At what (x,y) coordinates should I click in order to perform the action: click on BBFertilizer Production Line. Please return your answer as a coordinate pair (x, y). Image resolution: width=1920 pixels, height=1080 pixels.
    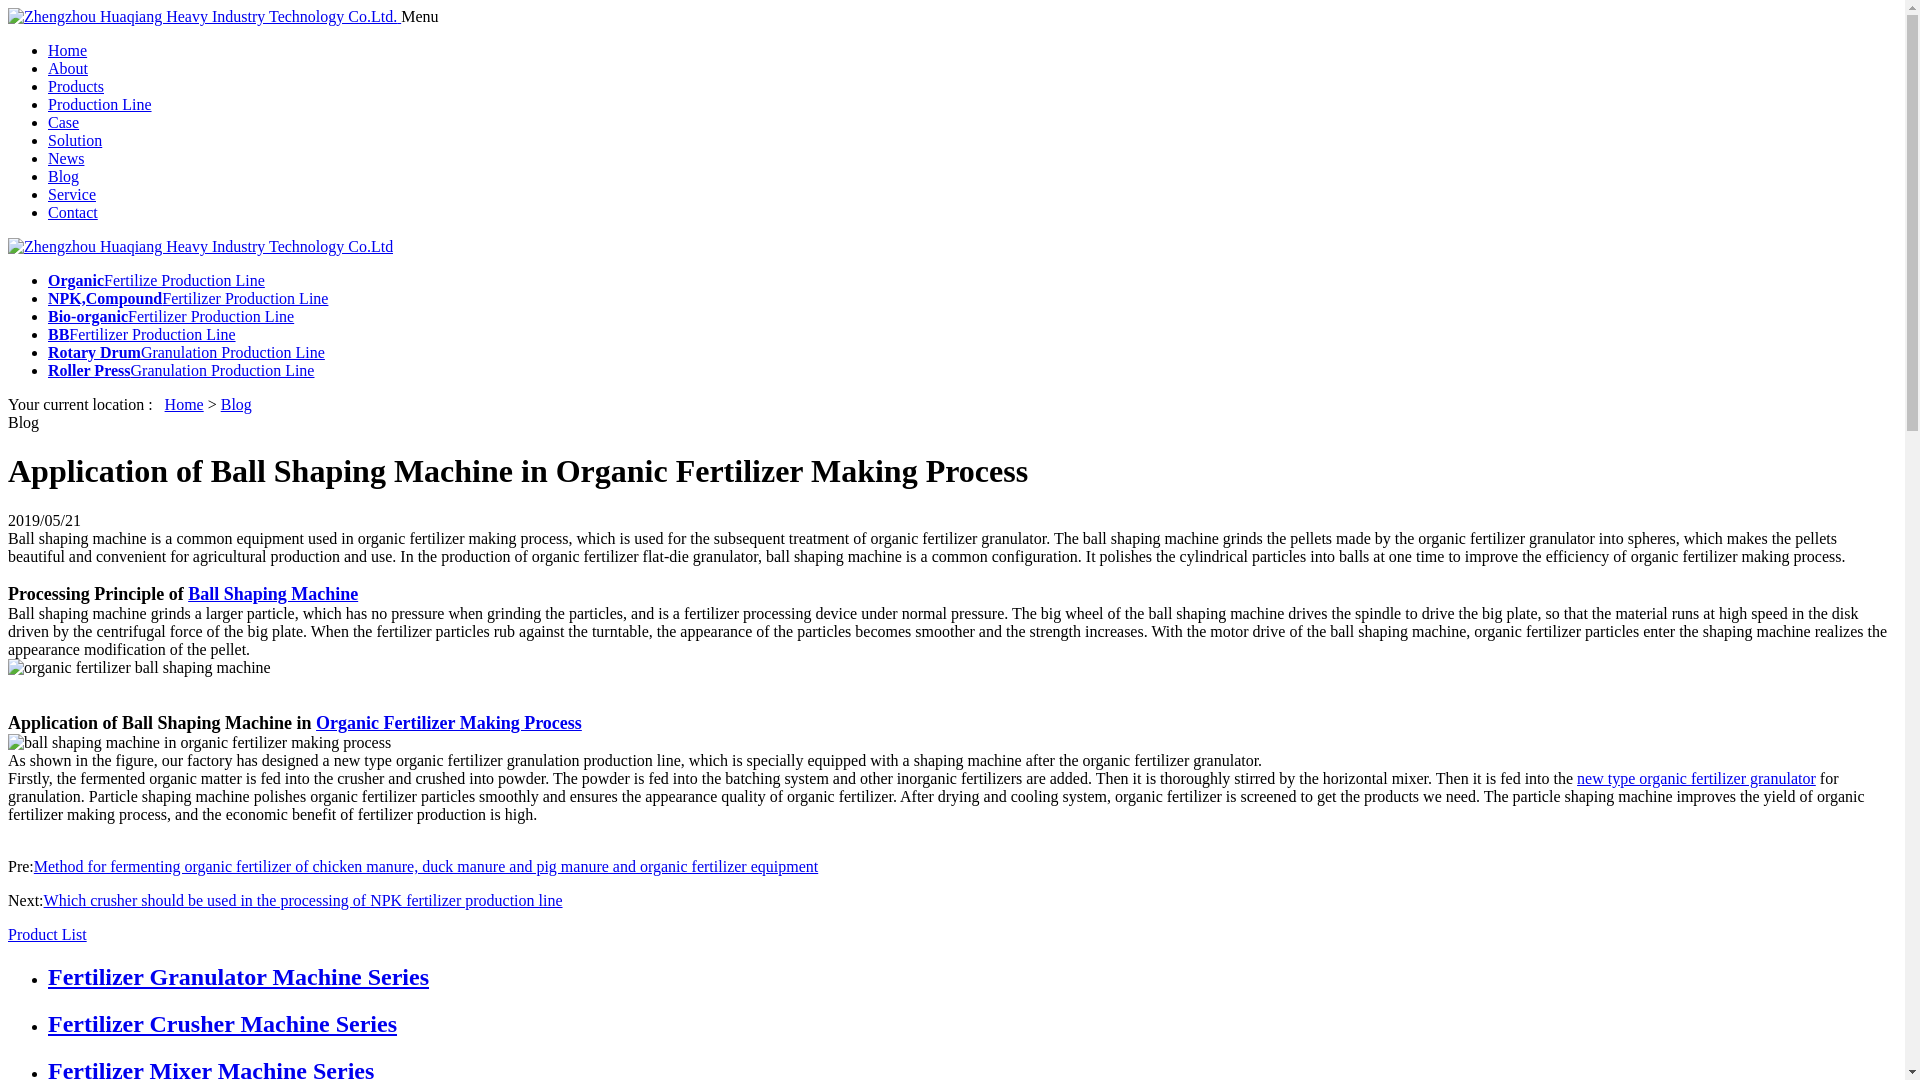
    Looking at the image, I should click on (142, 334).